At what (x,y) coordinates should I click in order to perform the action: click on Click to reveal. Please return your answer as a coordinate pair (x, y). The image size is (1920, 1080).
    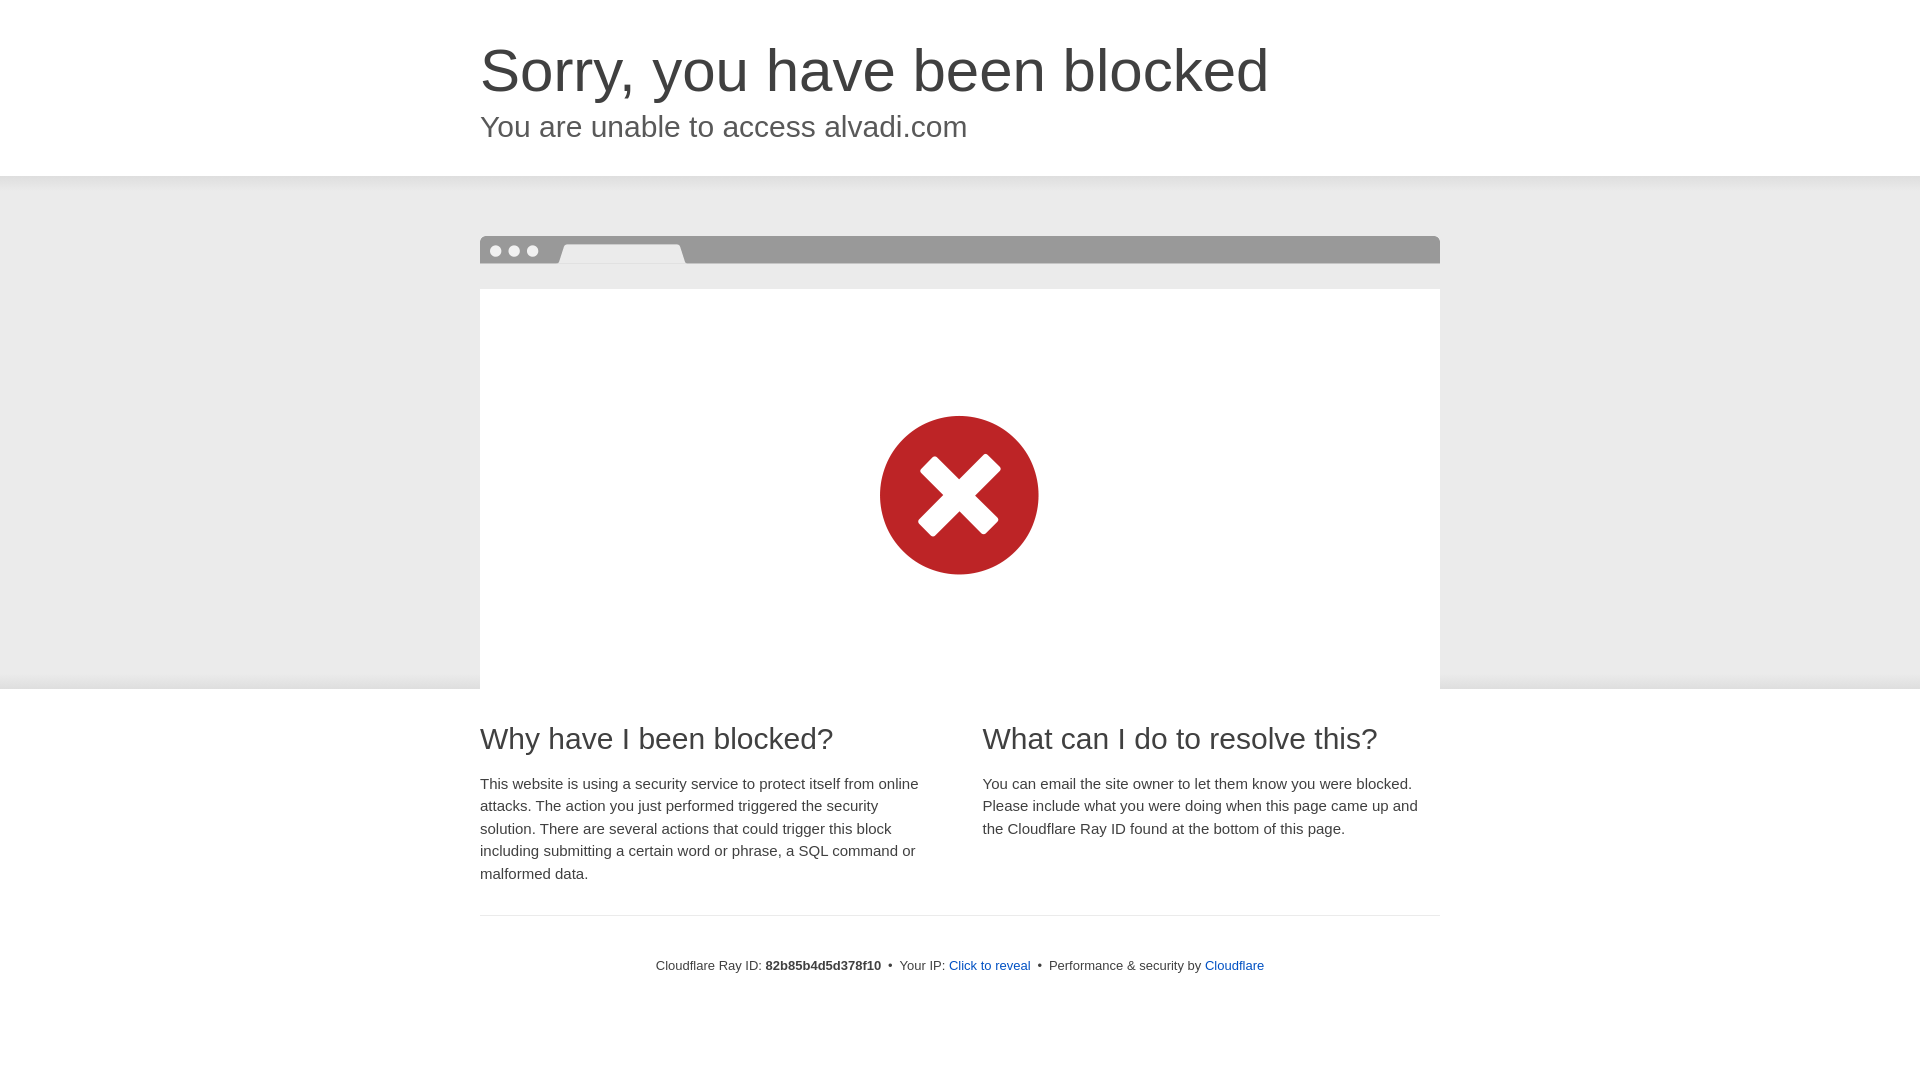
    Looking at the image, I should click on (990, 966).